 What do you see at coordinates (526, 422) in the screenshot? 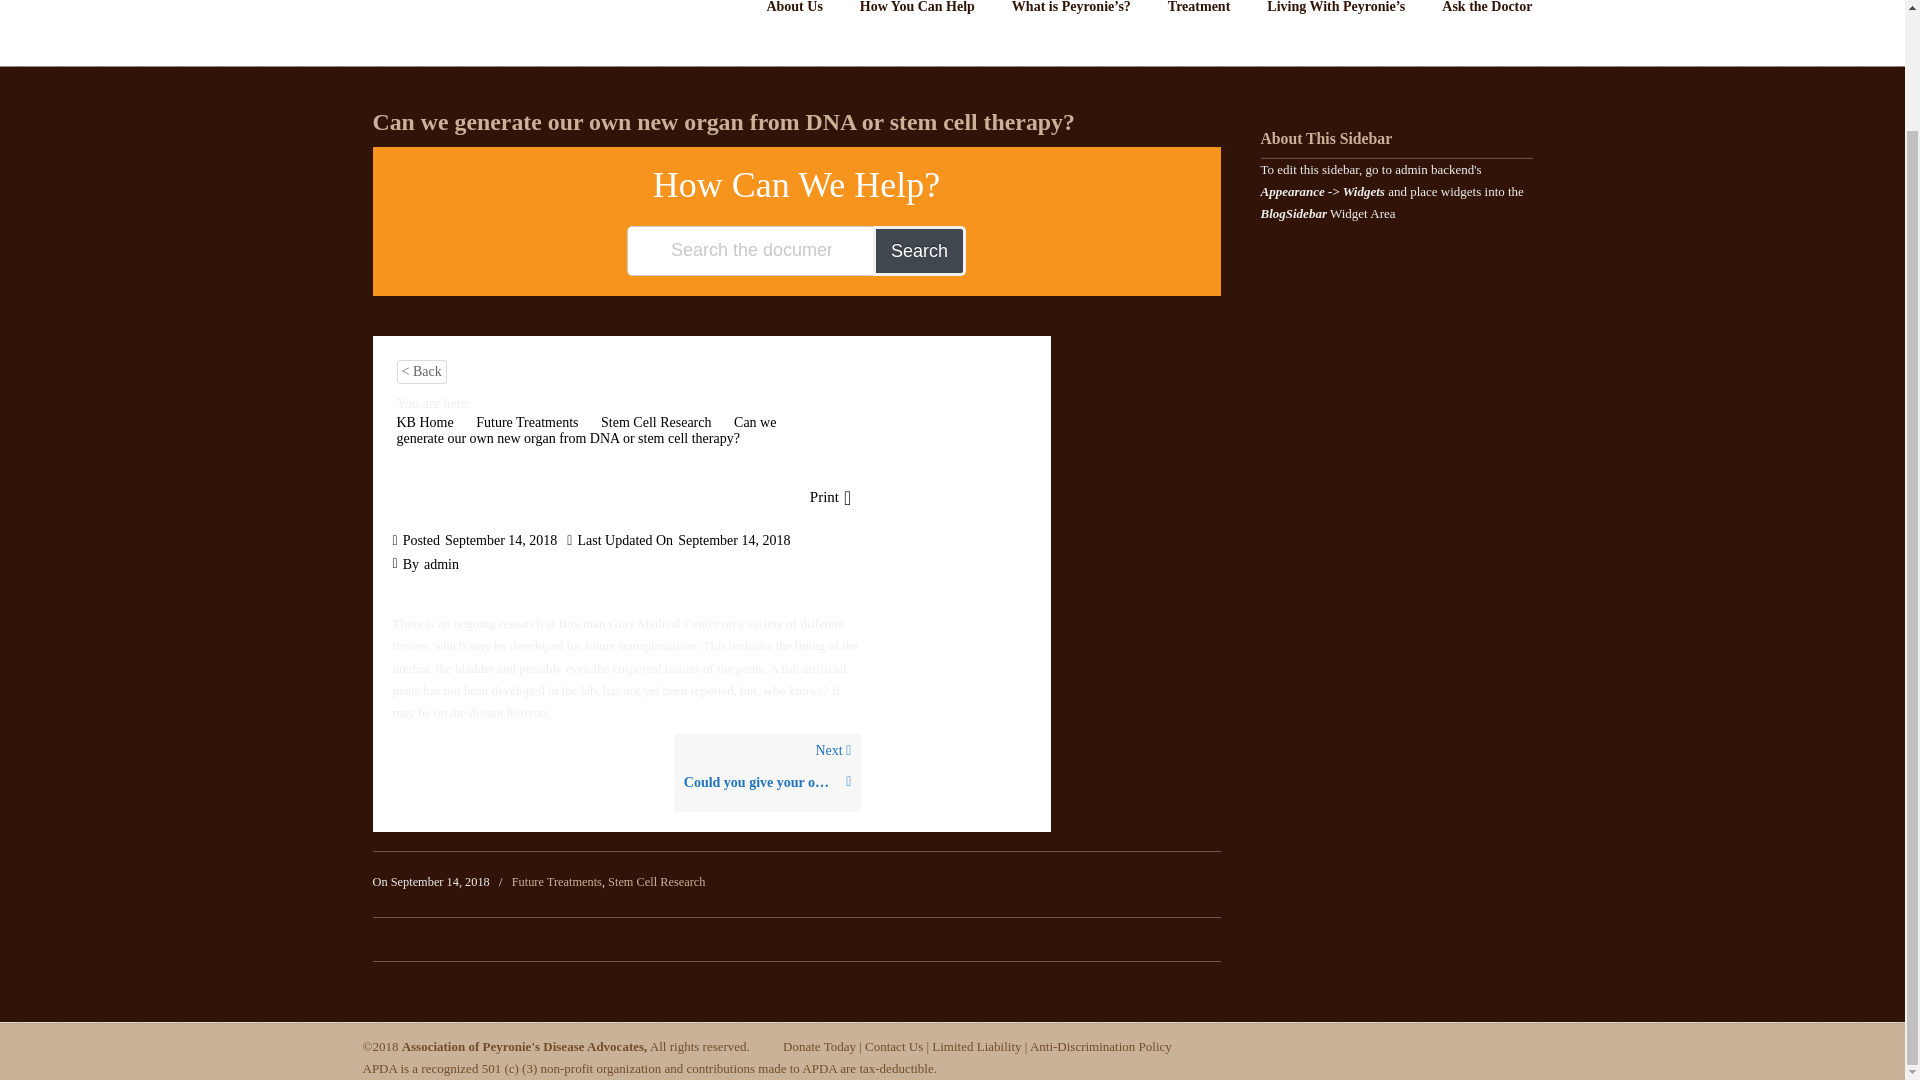
I see `Future Treatments` at bounding box center [526, 422].